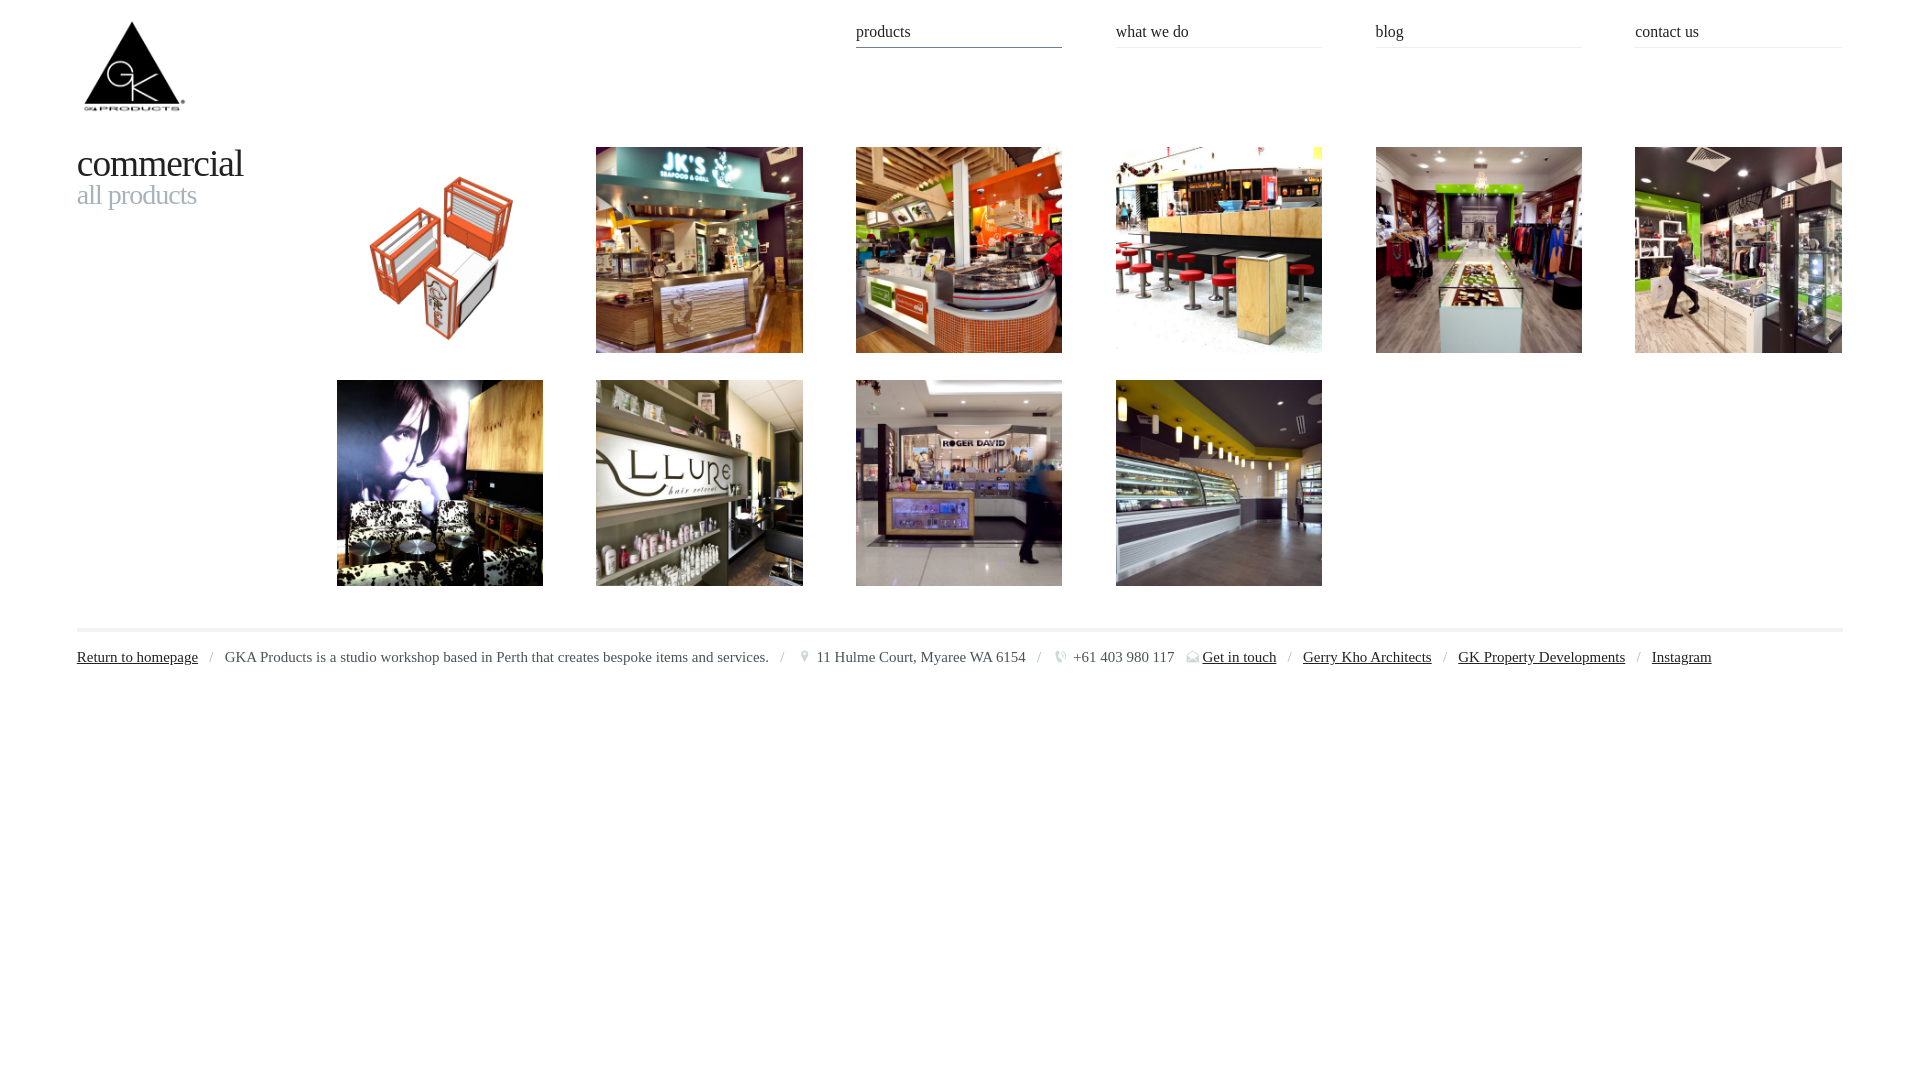 The width and height of the screenshot is (1920, 1080). What do you see at coordinates (1239, 657) in the screenshot?
I see `Get in touch` at bounding box center [1239, 657].